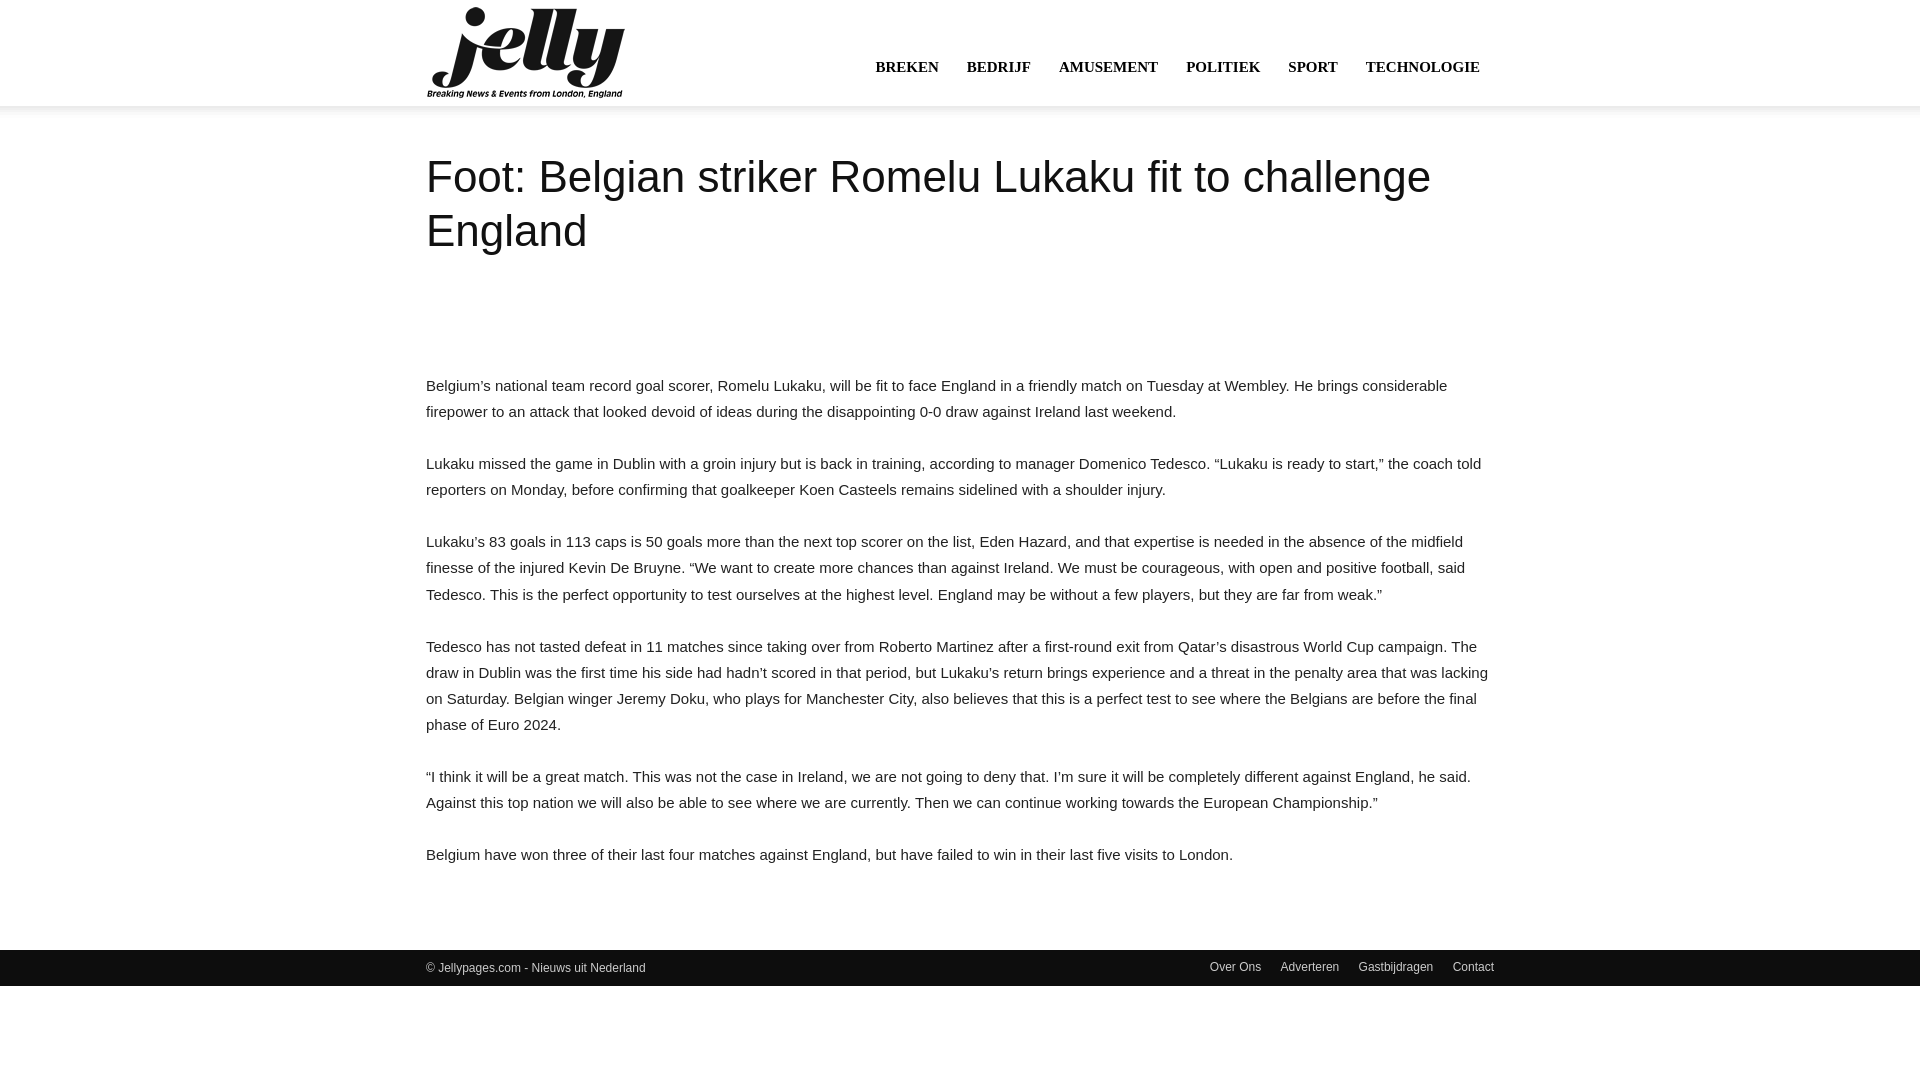 This screenshot has width=1920, height=1080. I want to click on Contact, so click(1473, 966).